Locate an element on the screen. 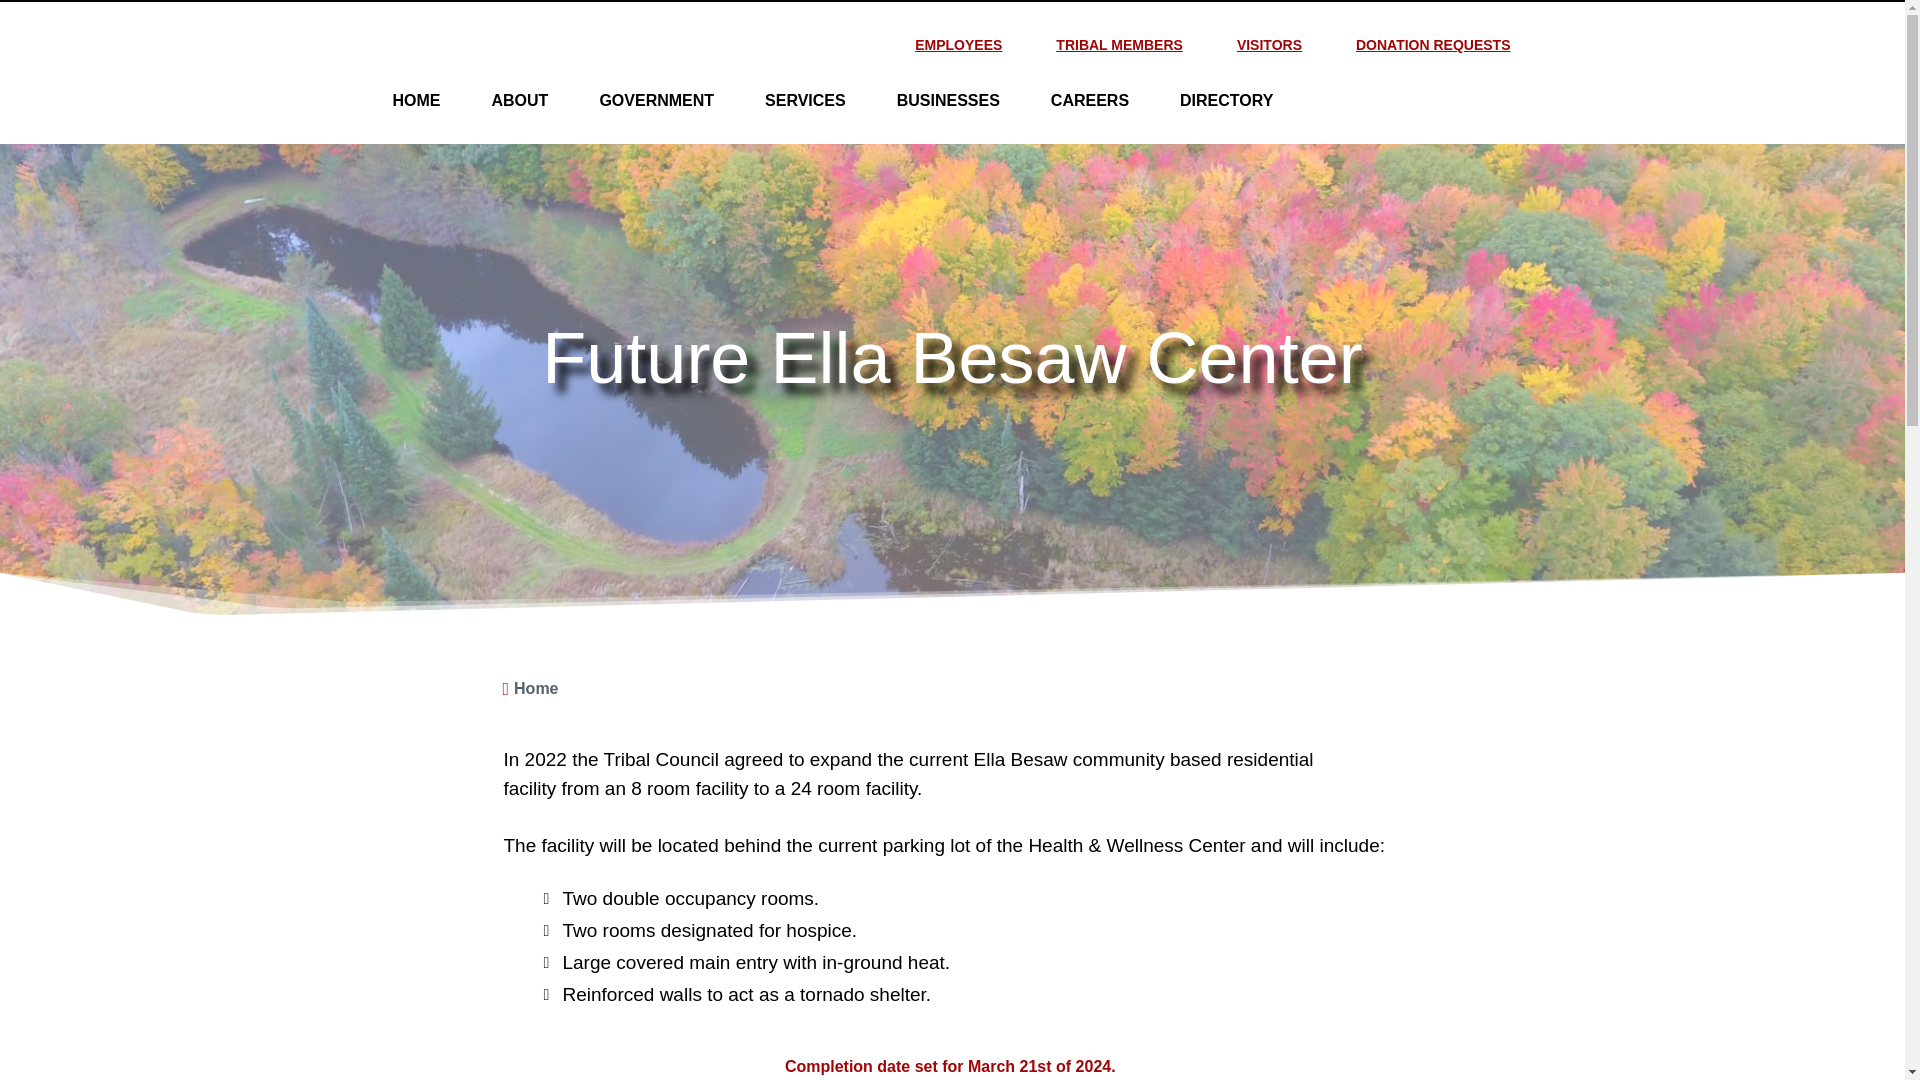 The image size is (1920, 1080). GOVERNMENT is located at coordinates (656, 100).